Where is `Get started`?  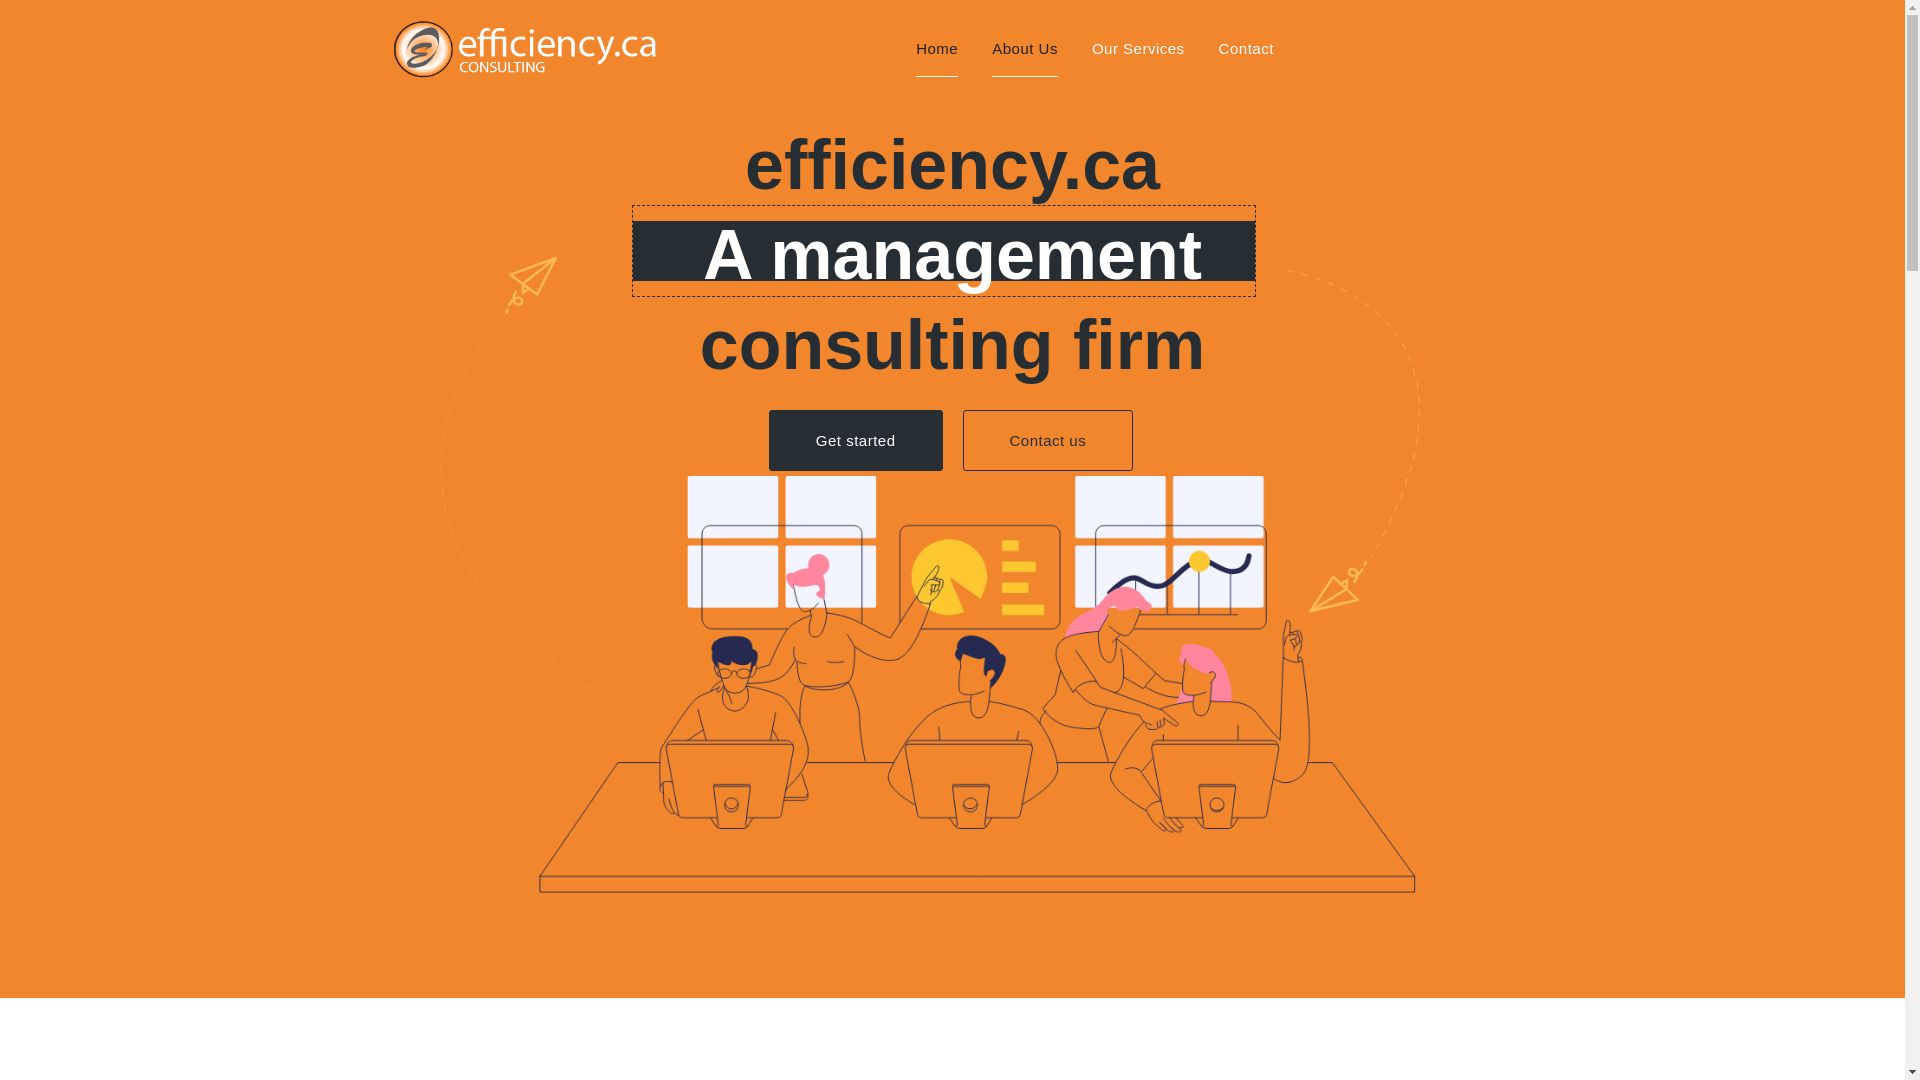 Get started is located at coordinates (856, 440).